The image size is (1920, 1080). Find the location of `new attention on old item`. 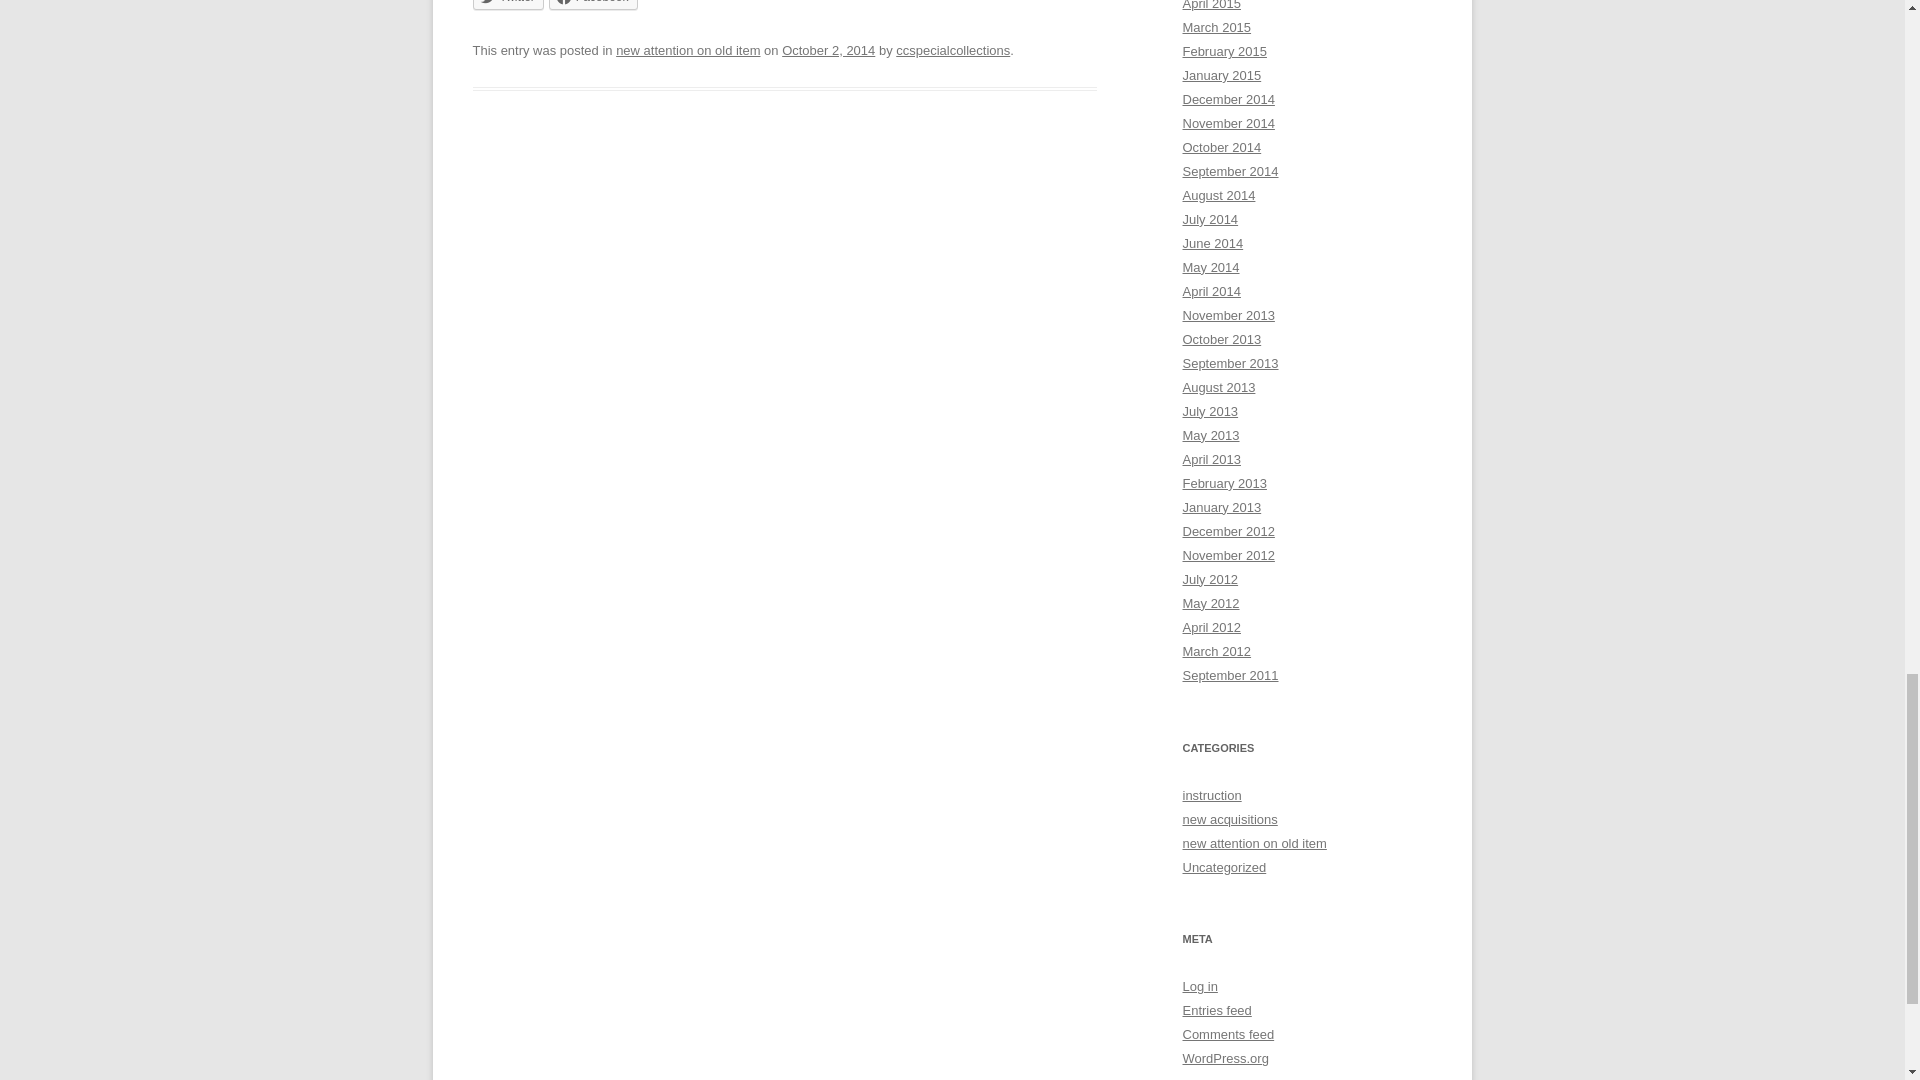

new attention on old item is located at coordinates (688, 50).